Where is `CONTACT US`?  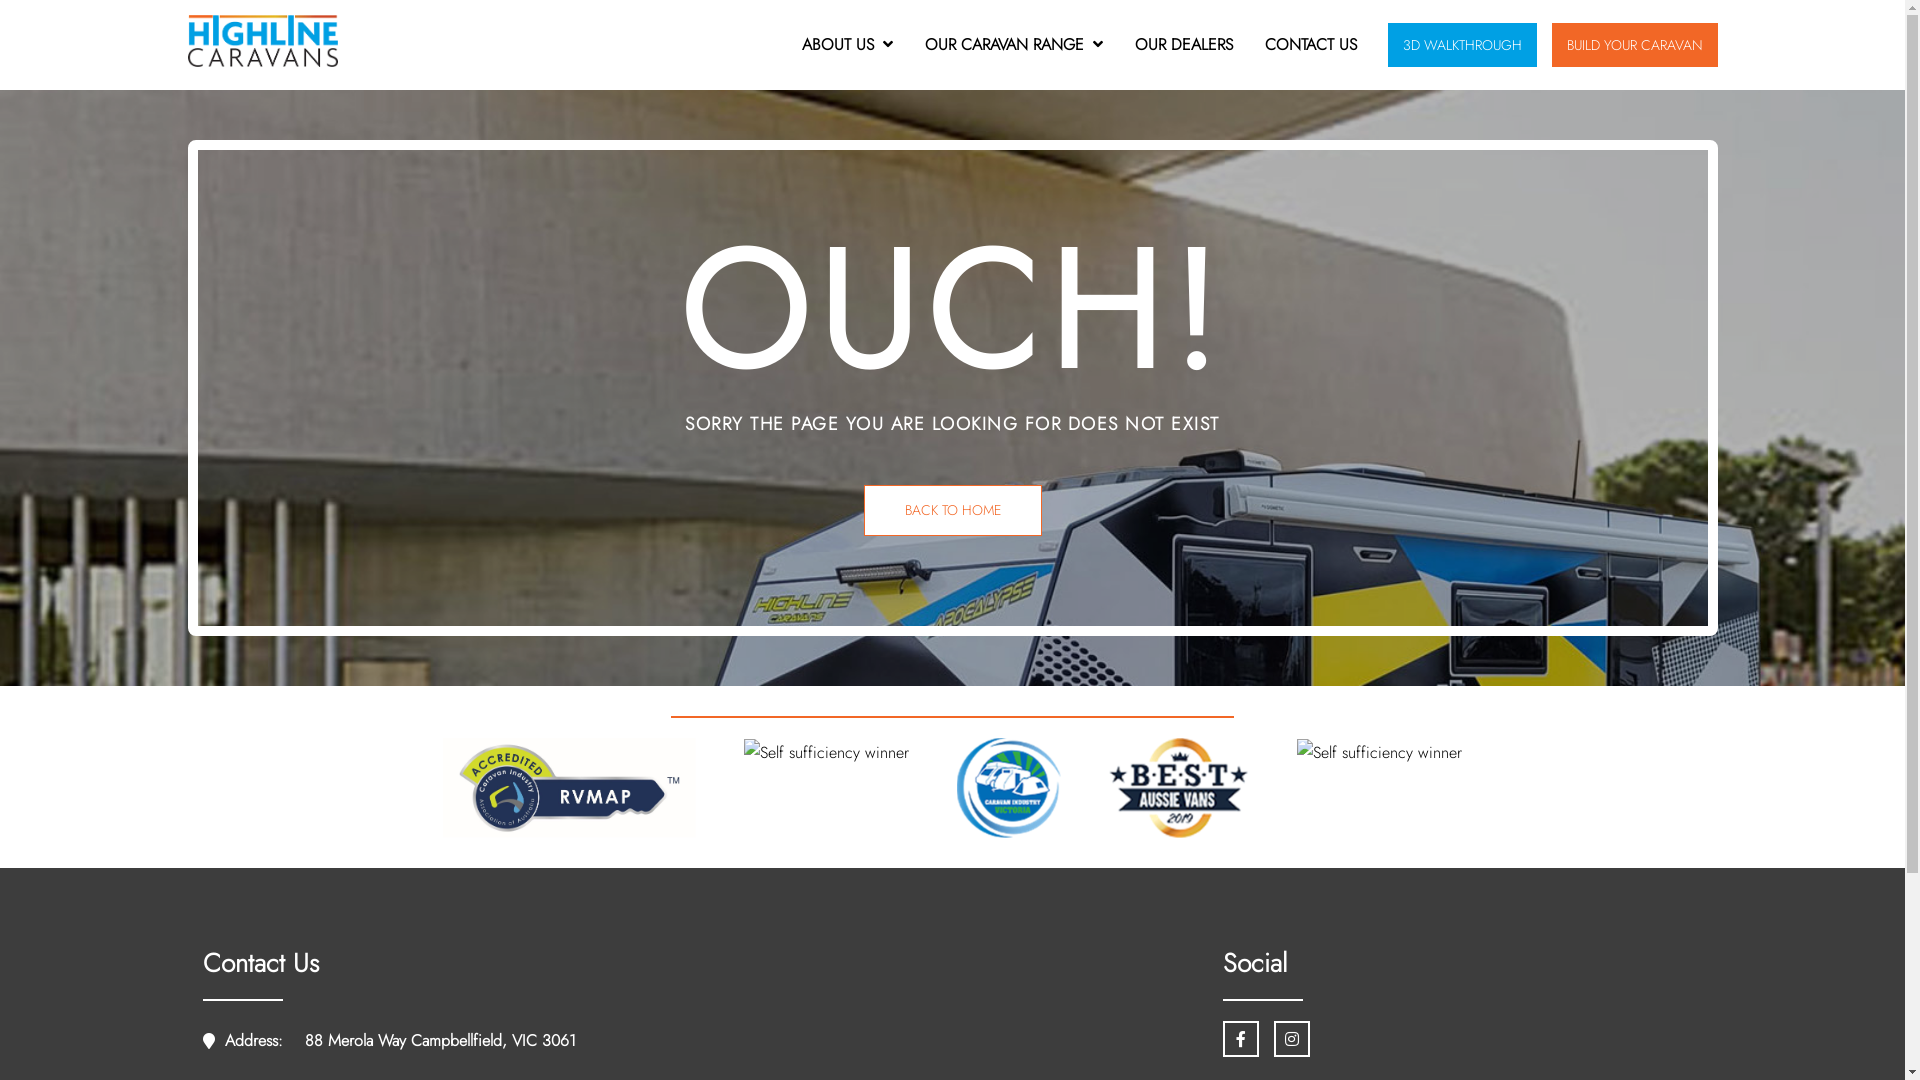 CONTACT US is located at coordinates (1310, 44).